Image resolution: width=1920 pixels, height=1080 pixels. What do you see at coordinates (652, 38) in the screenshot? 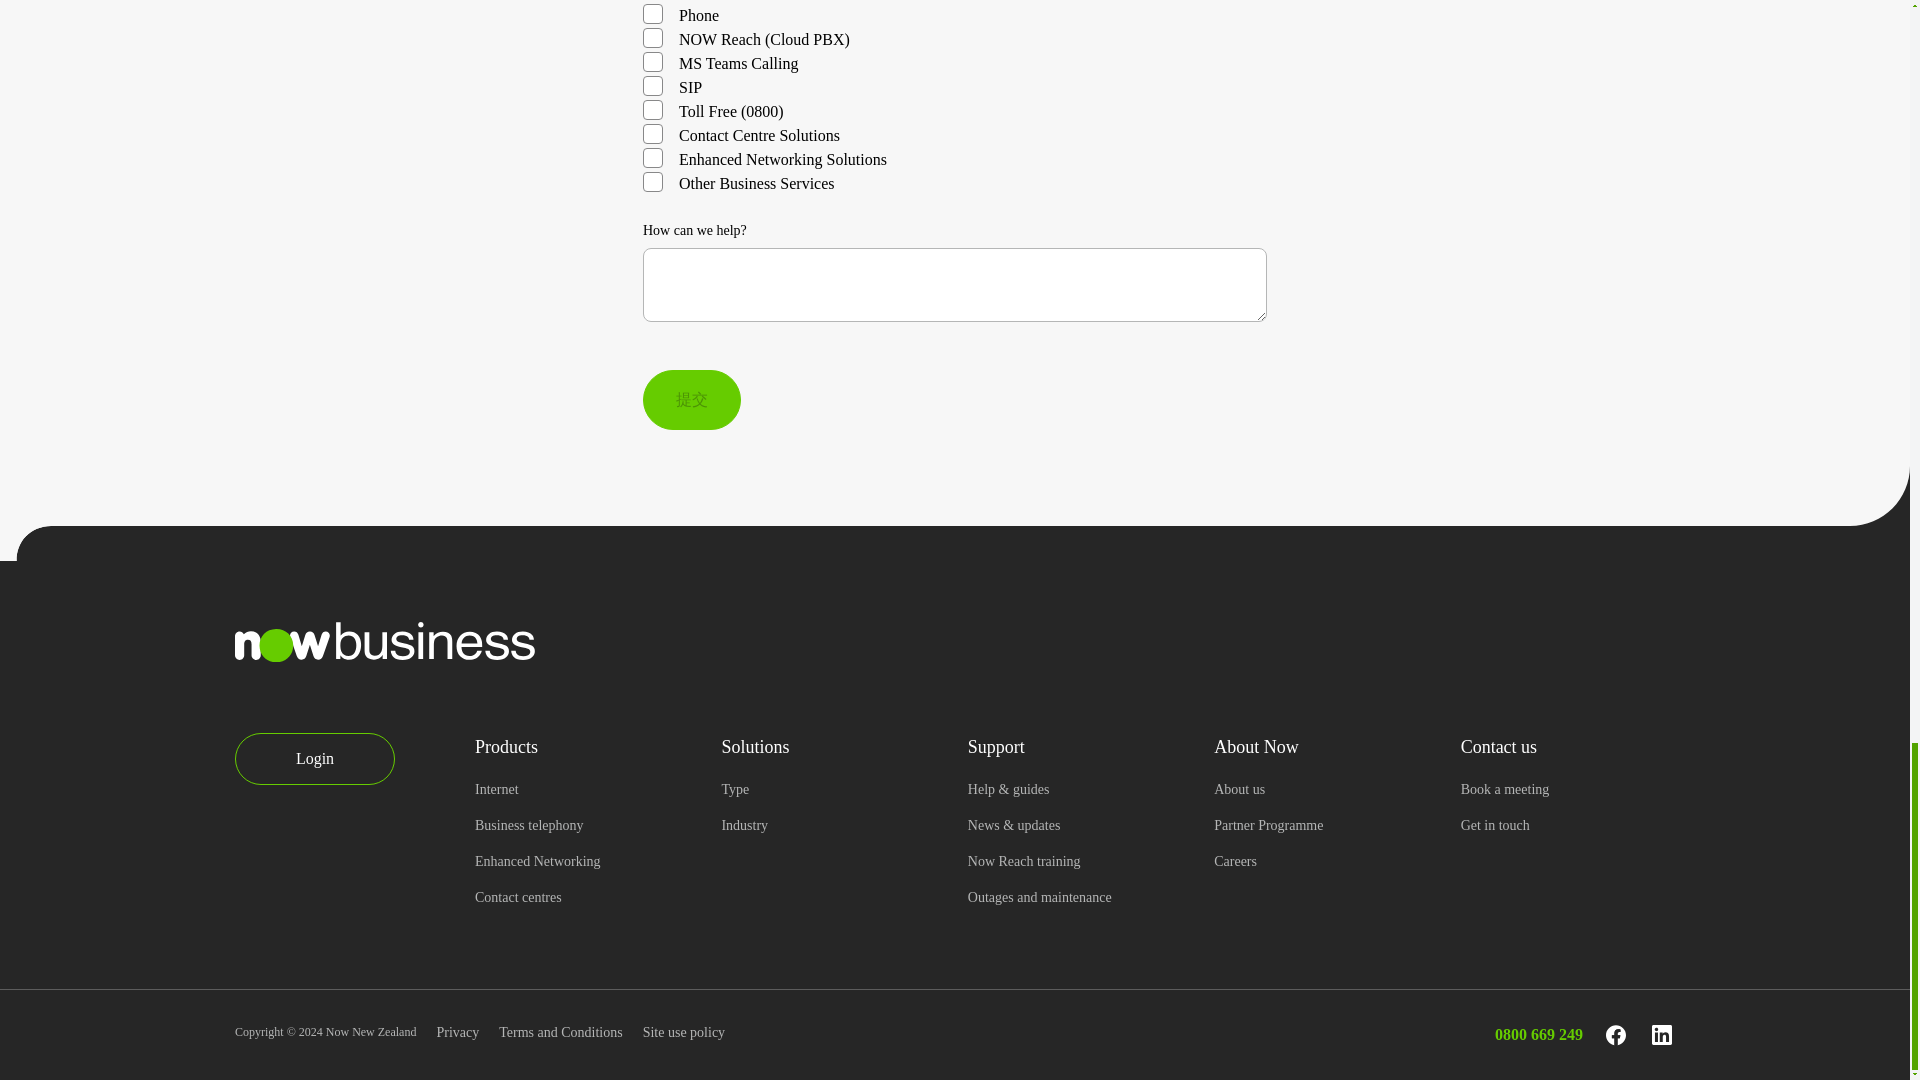
I see `1` at bounding box center [652, 38].